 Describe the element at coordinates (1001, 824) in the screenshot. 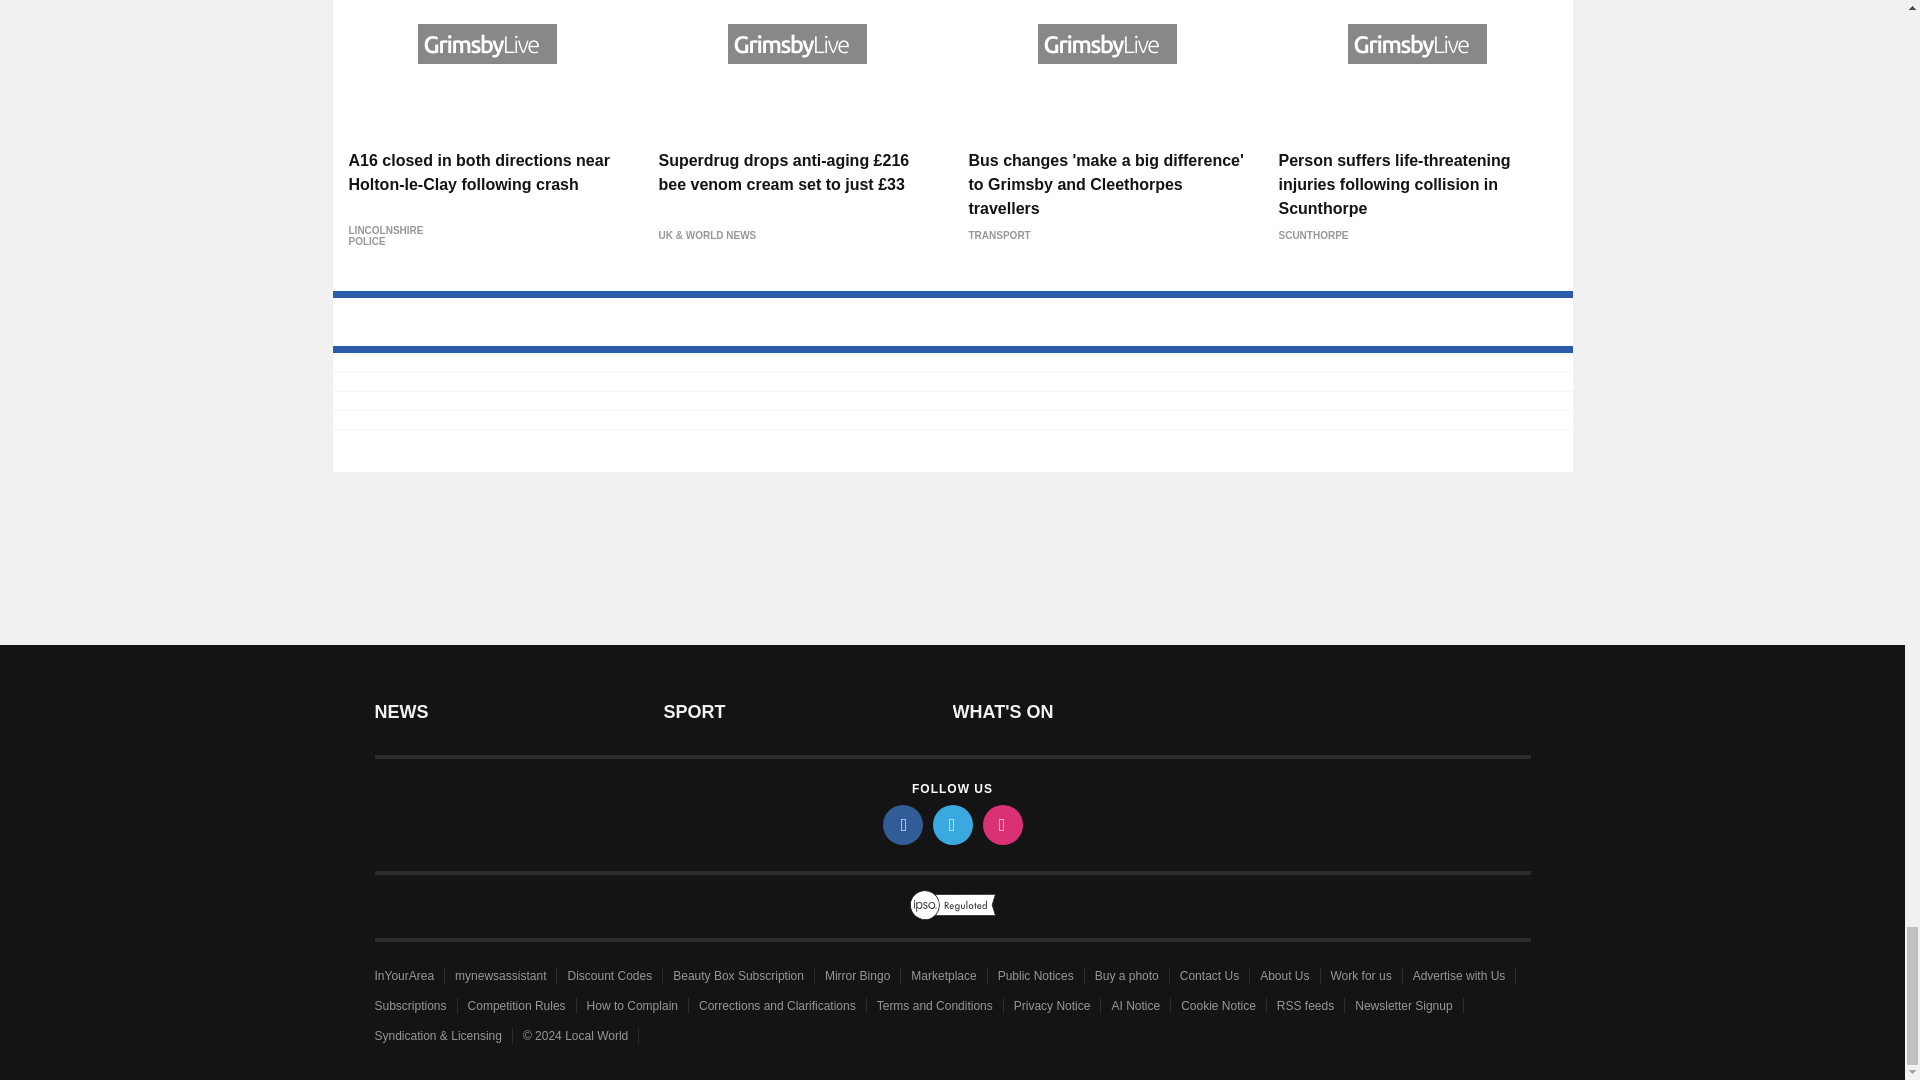

I see `instagram` at that location.